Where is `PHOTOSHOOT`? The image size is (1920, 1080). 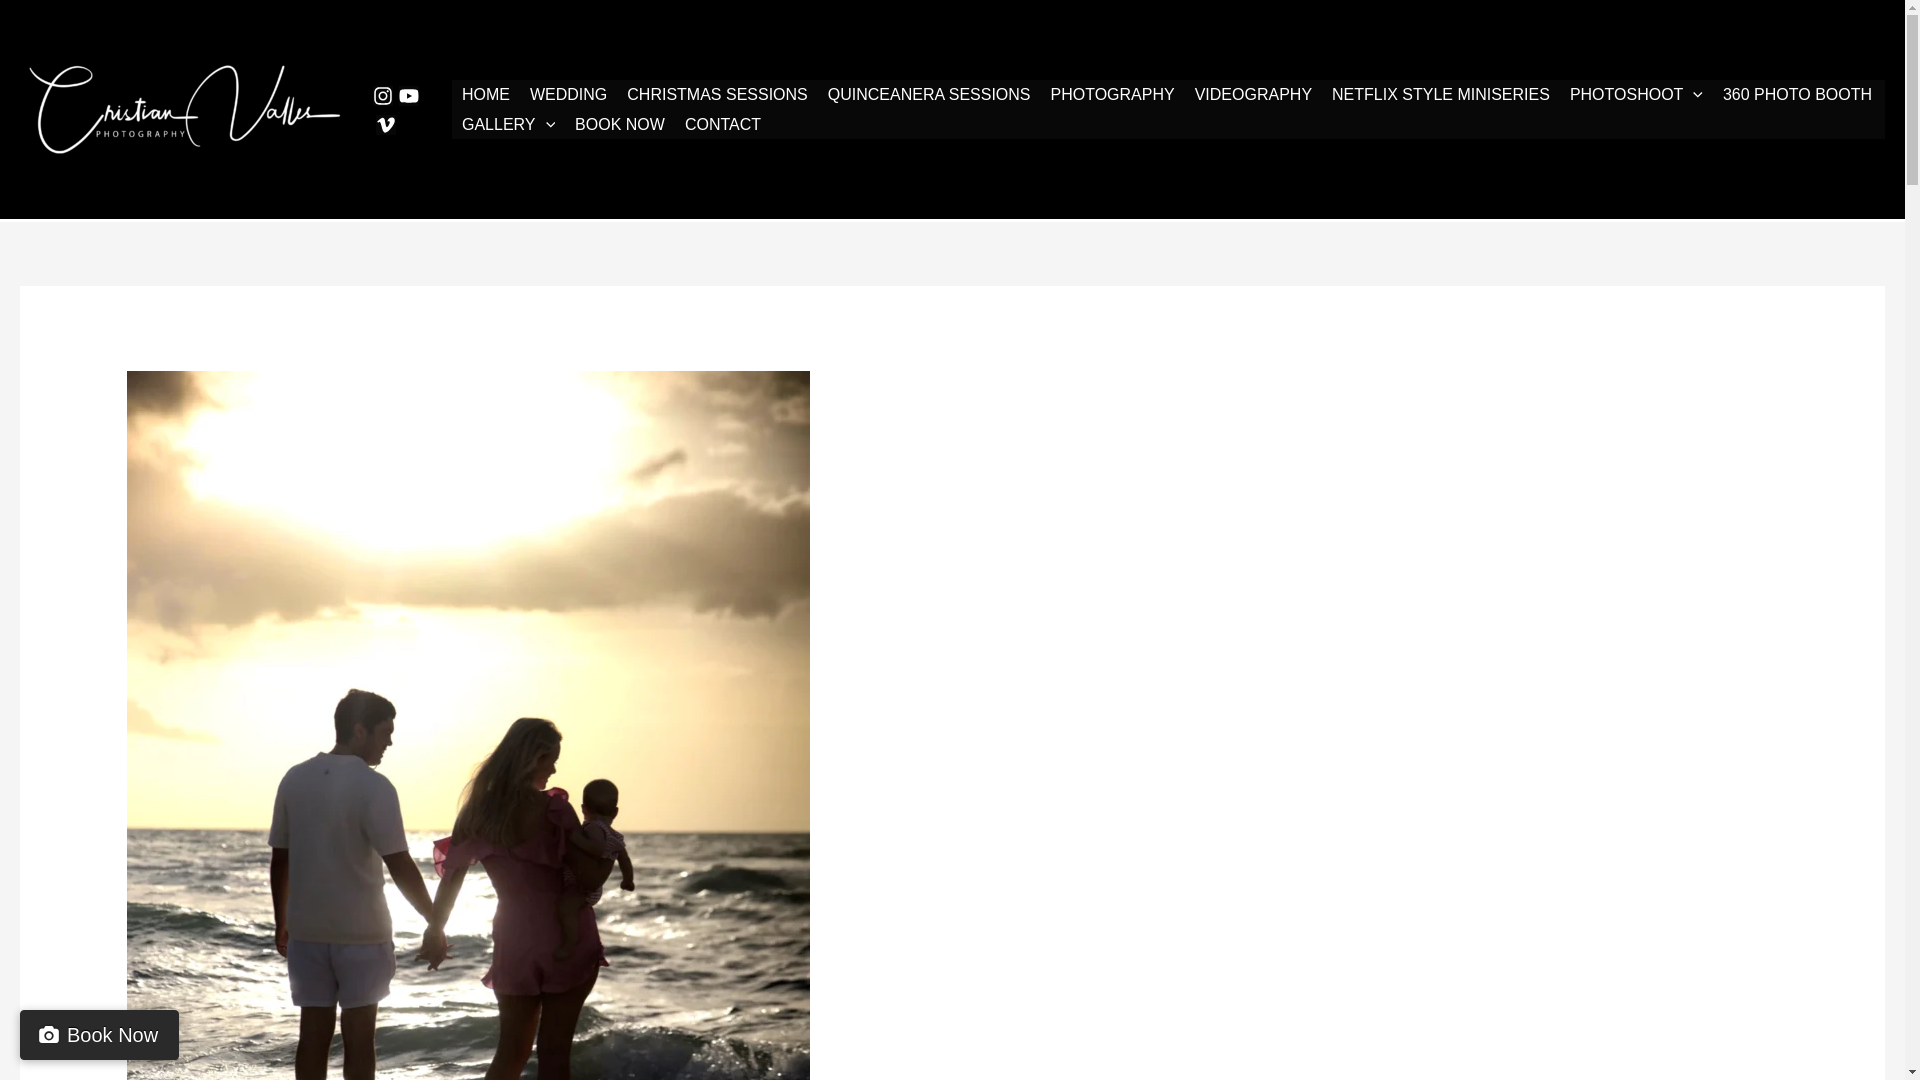
PHOTOSHOOT is located at coordinates (1636, 94).